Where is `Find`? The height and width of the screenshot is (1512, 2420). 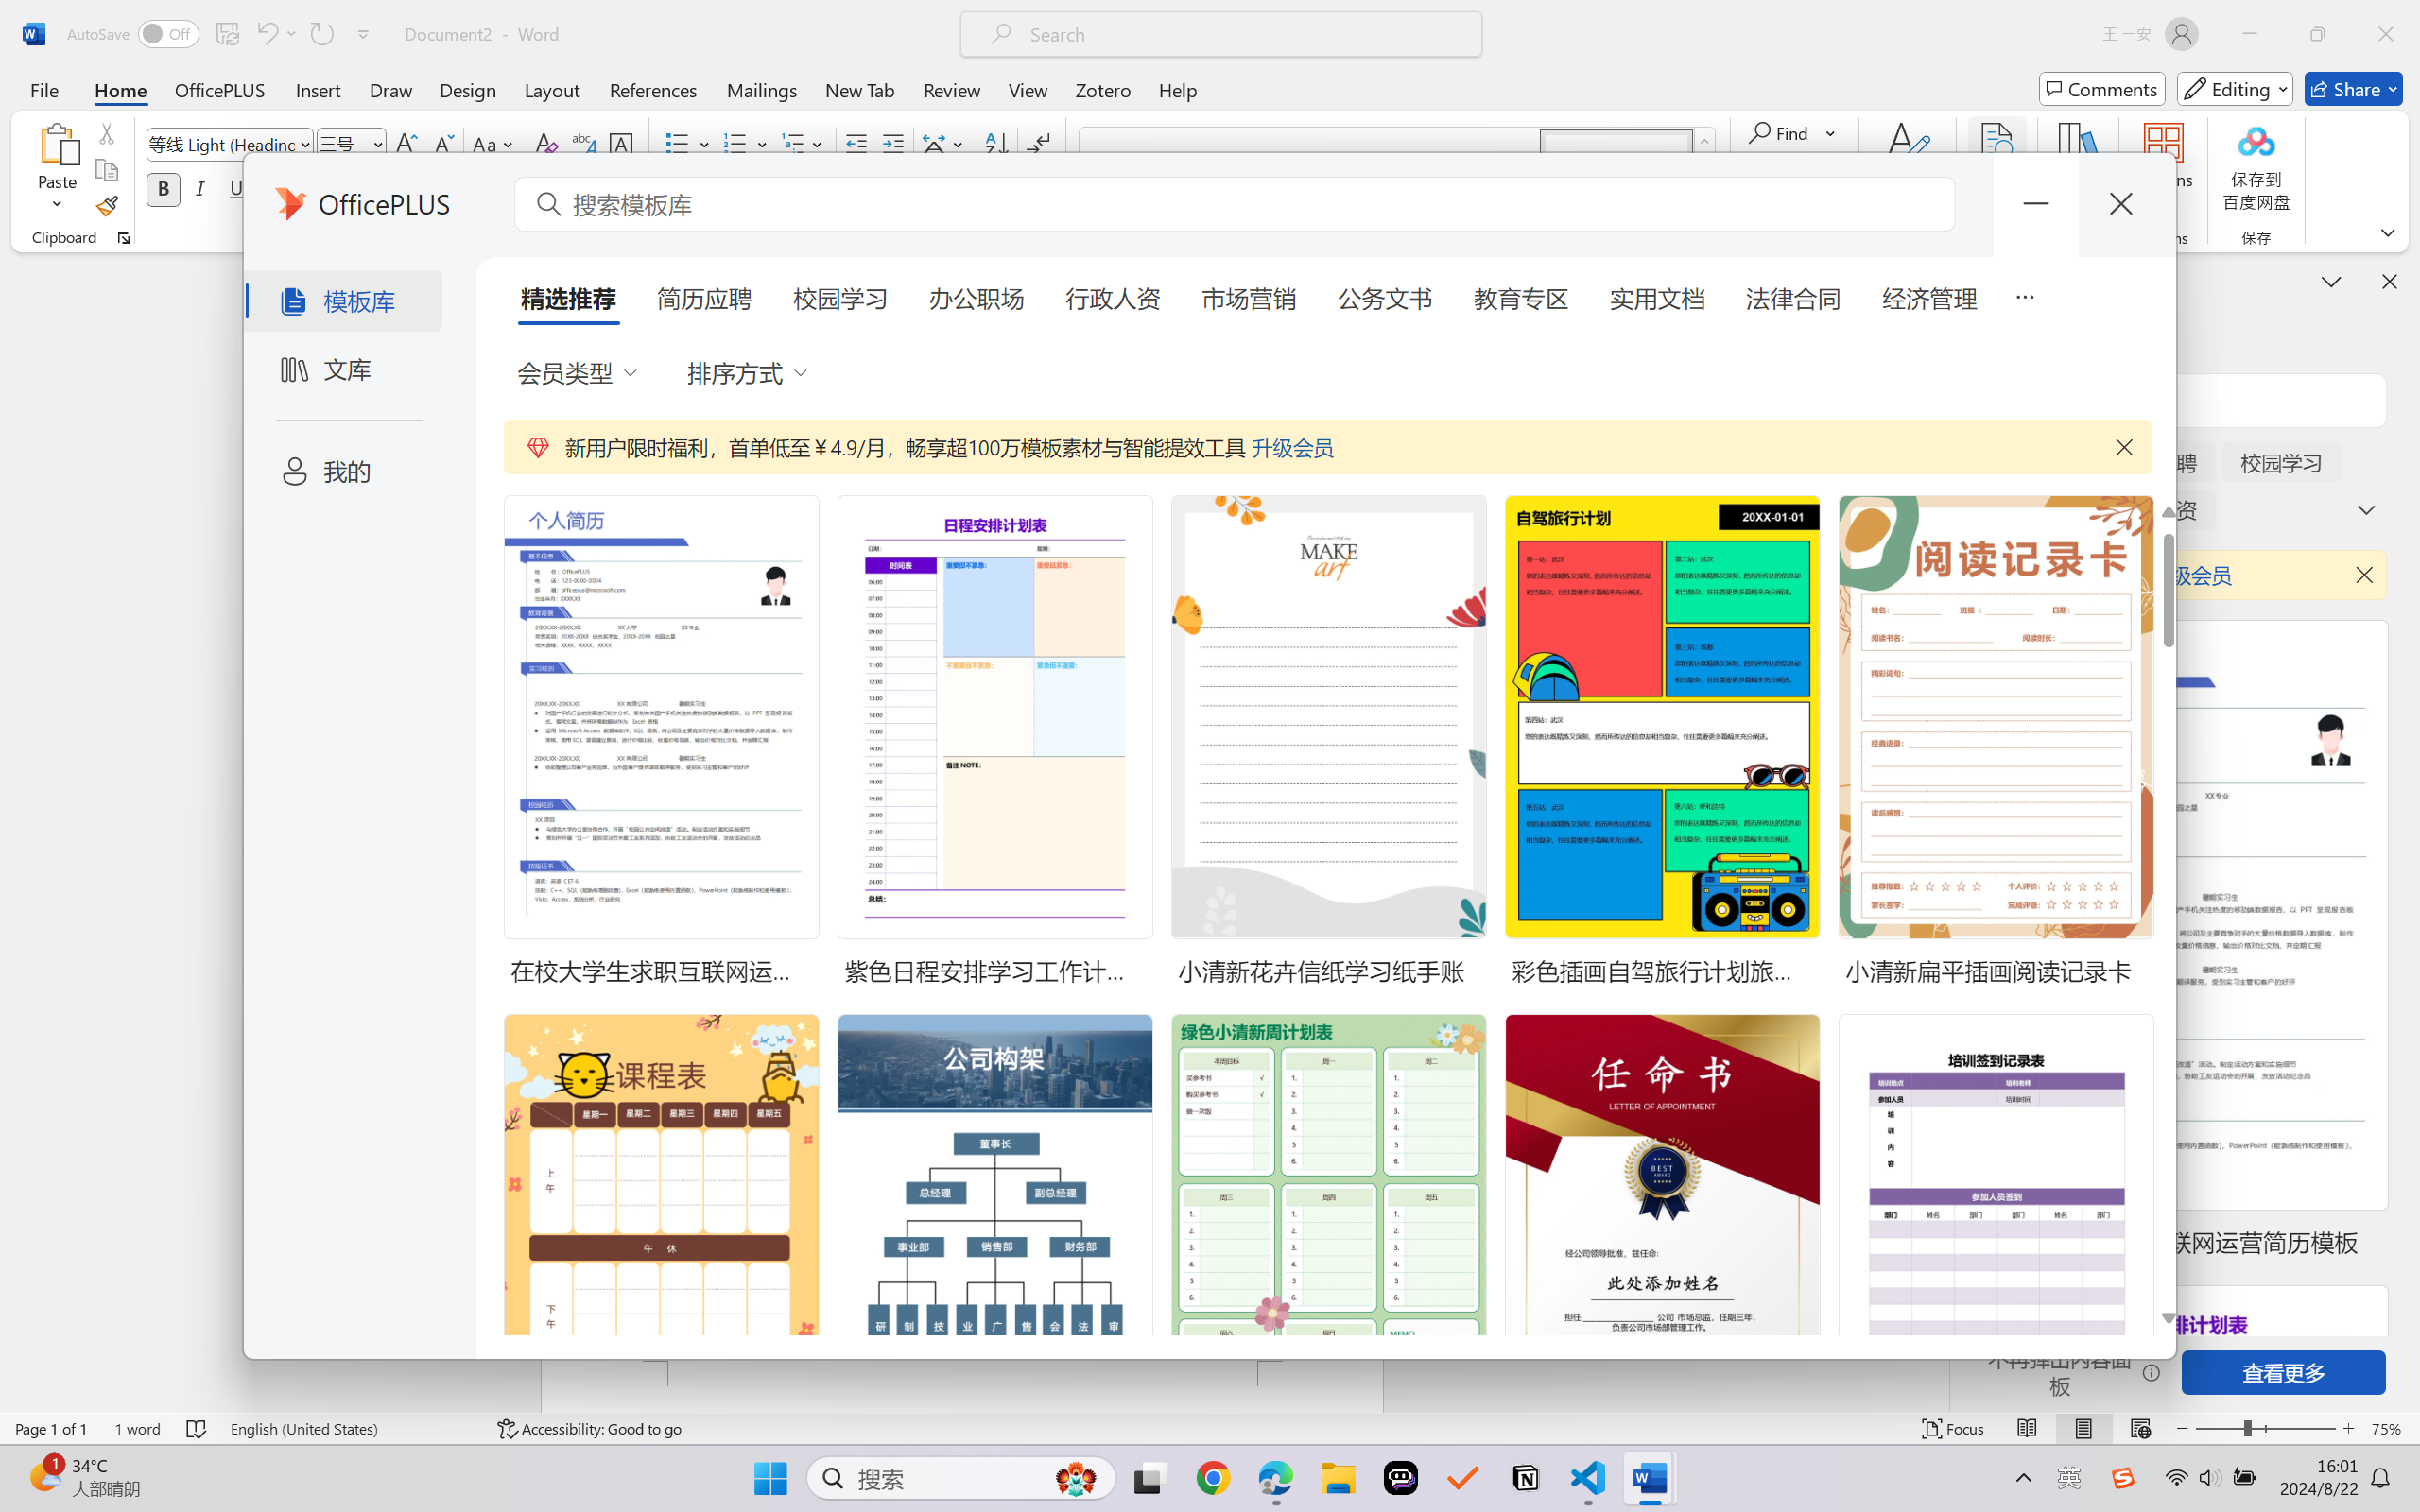 Find is located at coordinates (1792, 132).